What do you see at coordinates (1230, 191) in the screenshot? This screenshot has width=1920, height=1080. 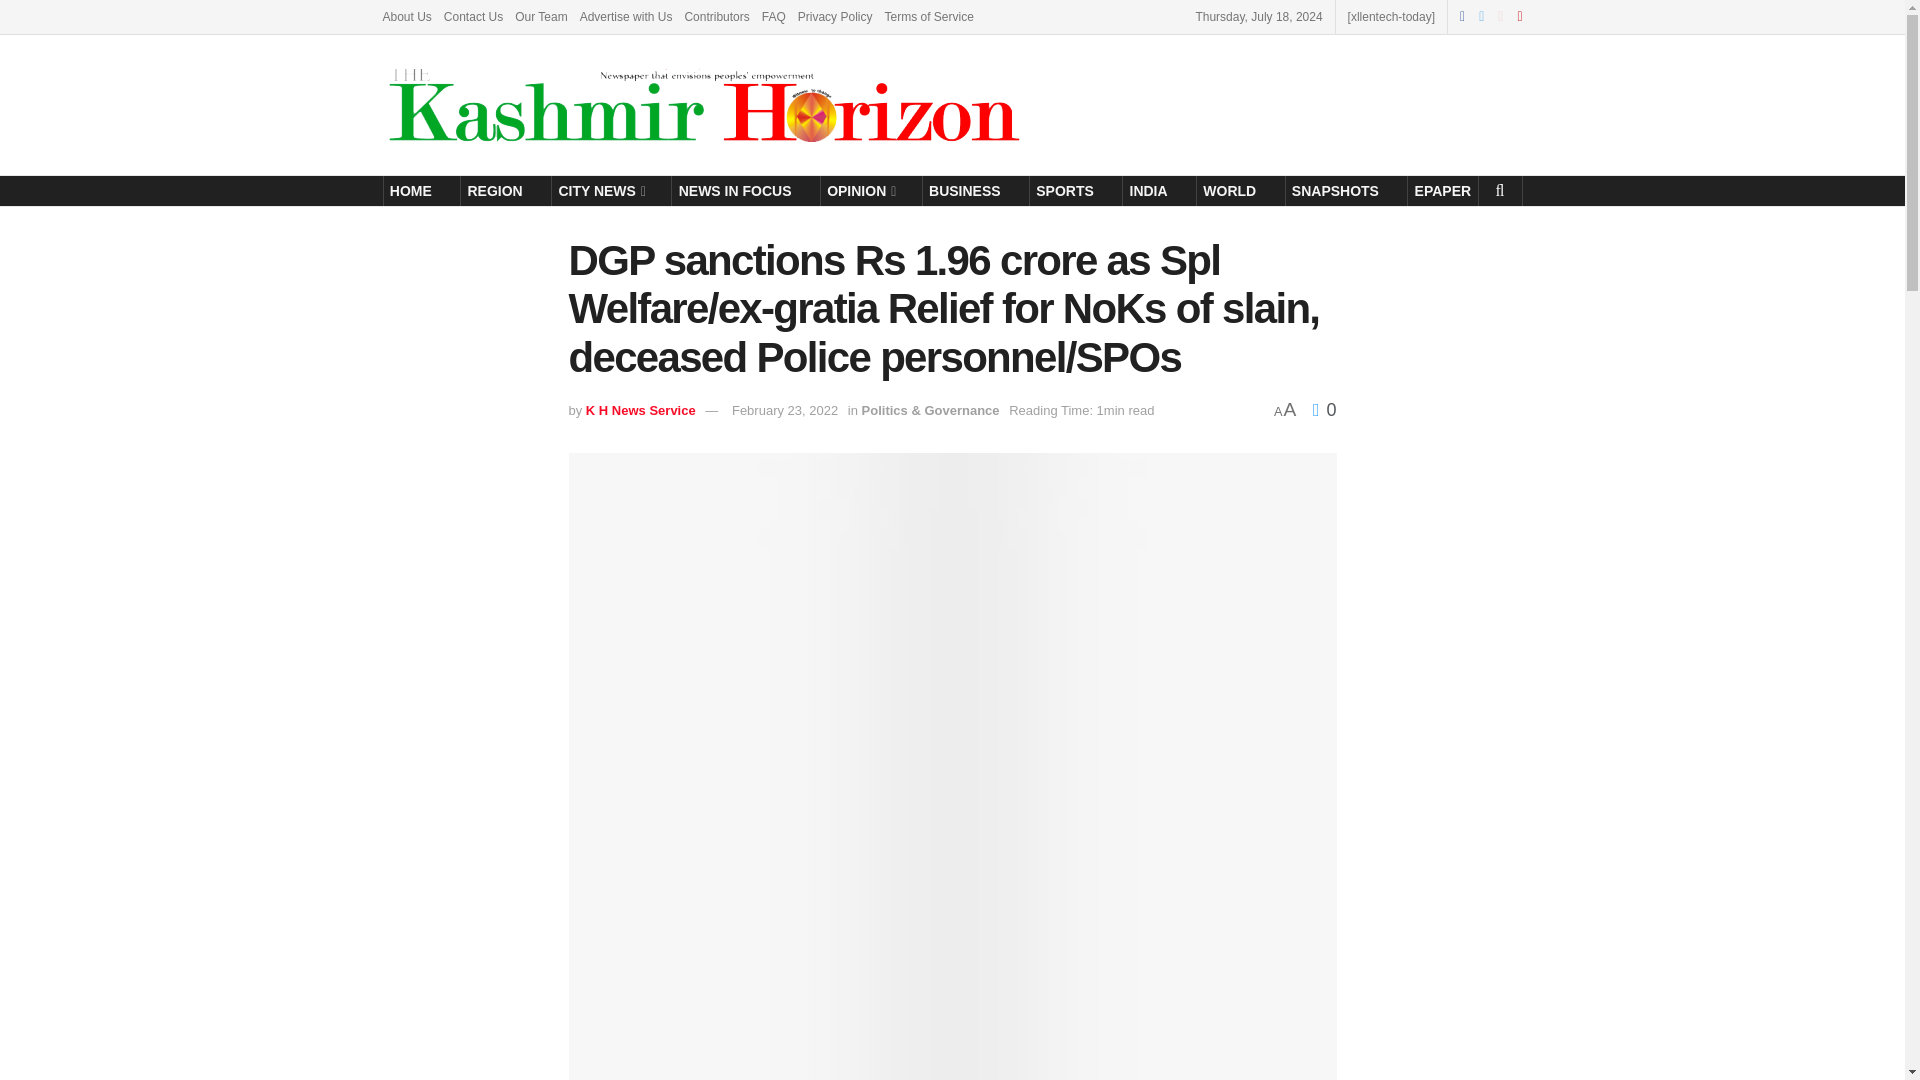 I see `WORLD` at bounding box center [1230, 191].